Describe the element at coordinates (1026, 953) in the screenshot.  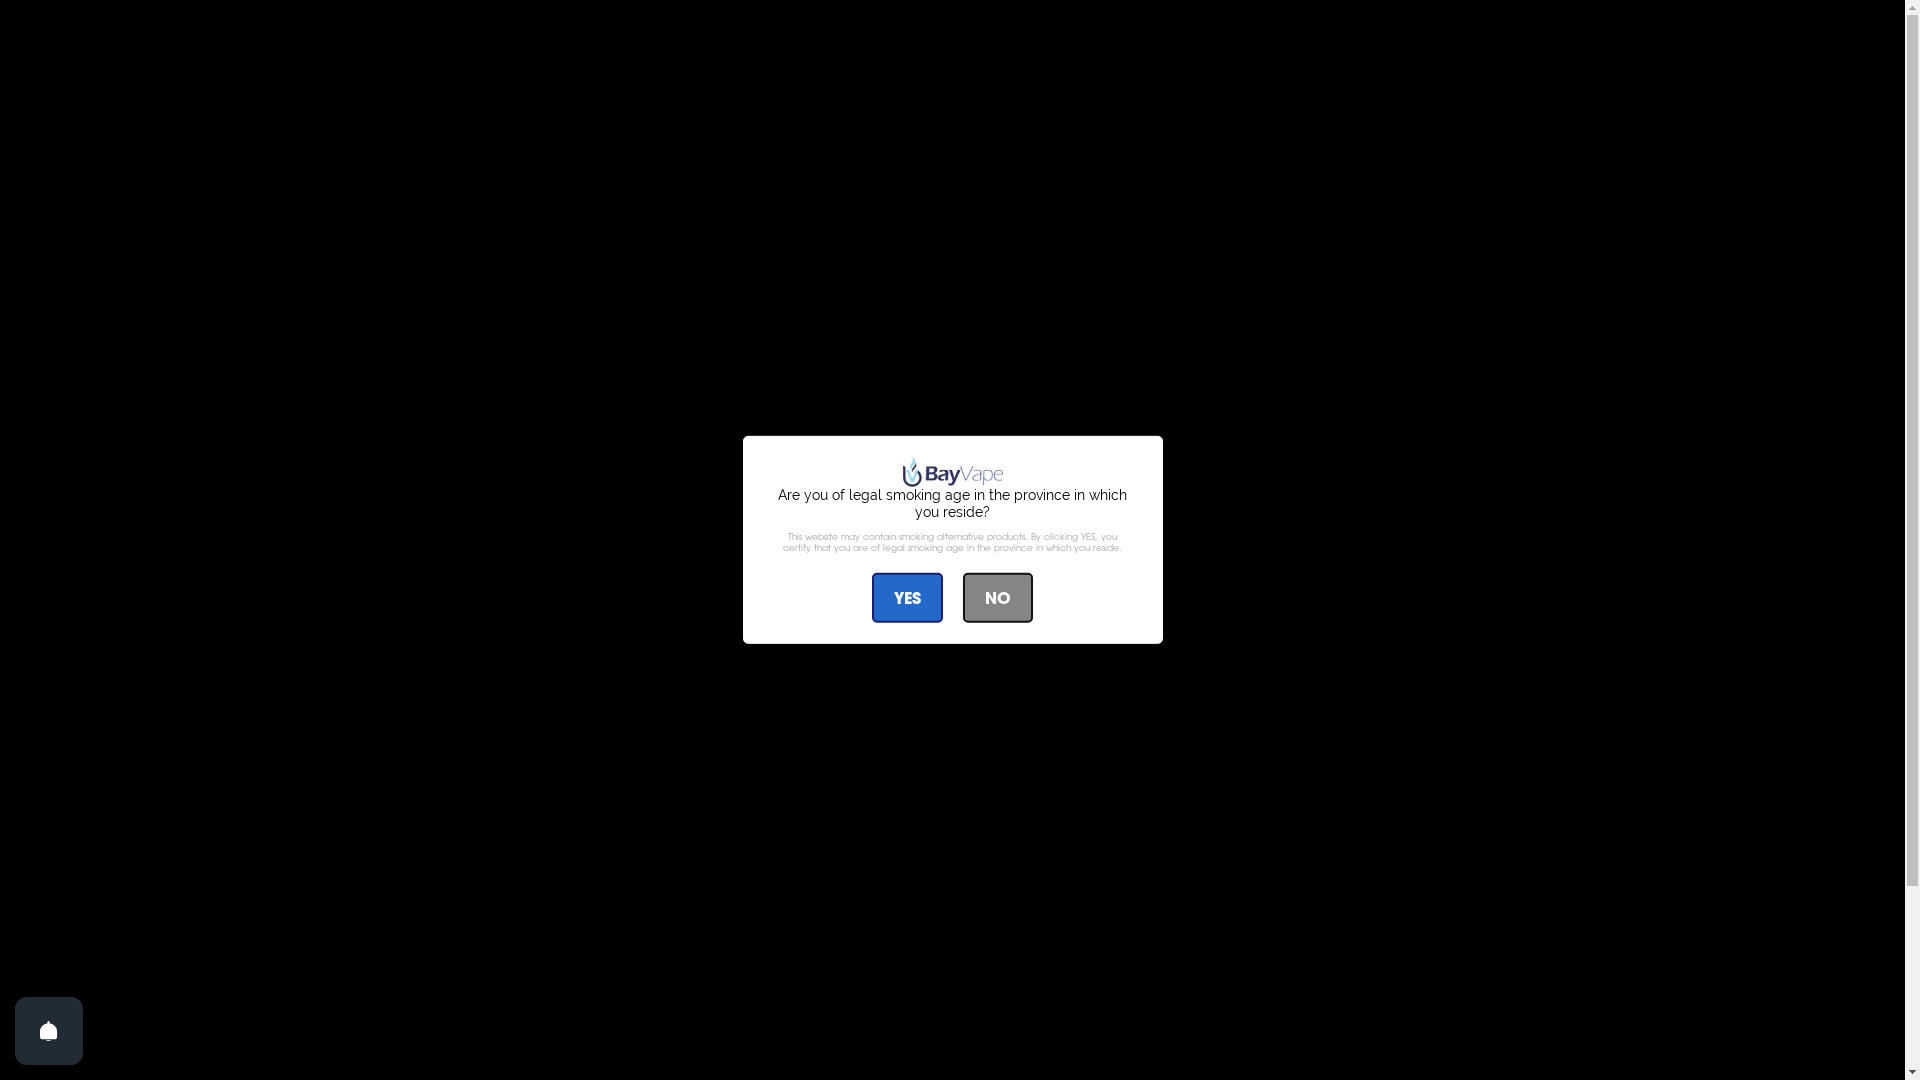
I see `New to Vaping` at that location.